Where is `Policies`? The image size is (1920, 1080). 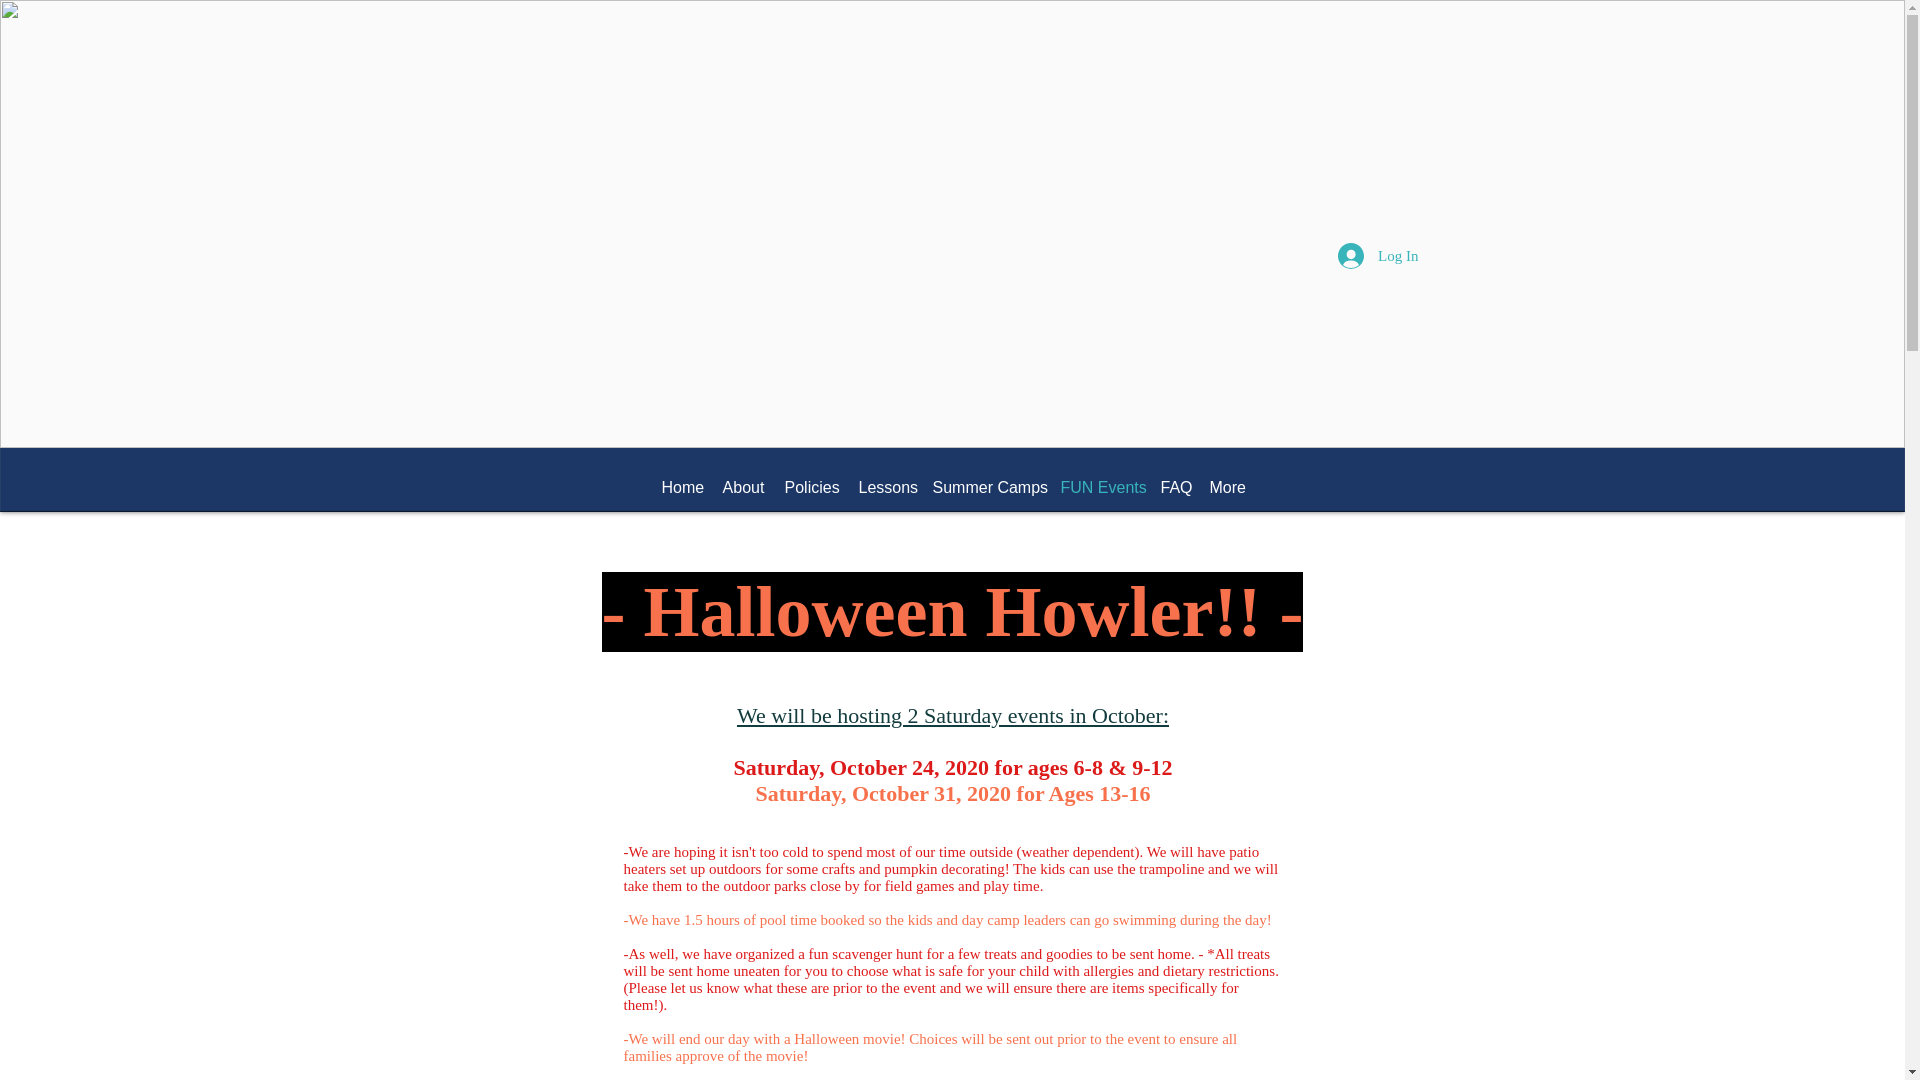 Policies is located at coordinates (810, 487).